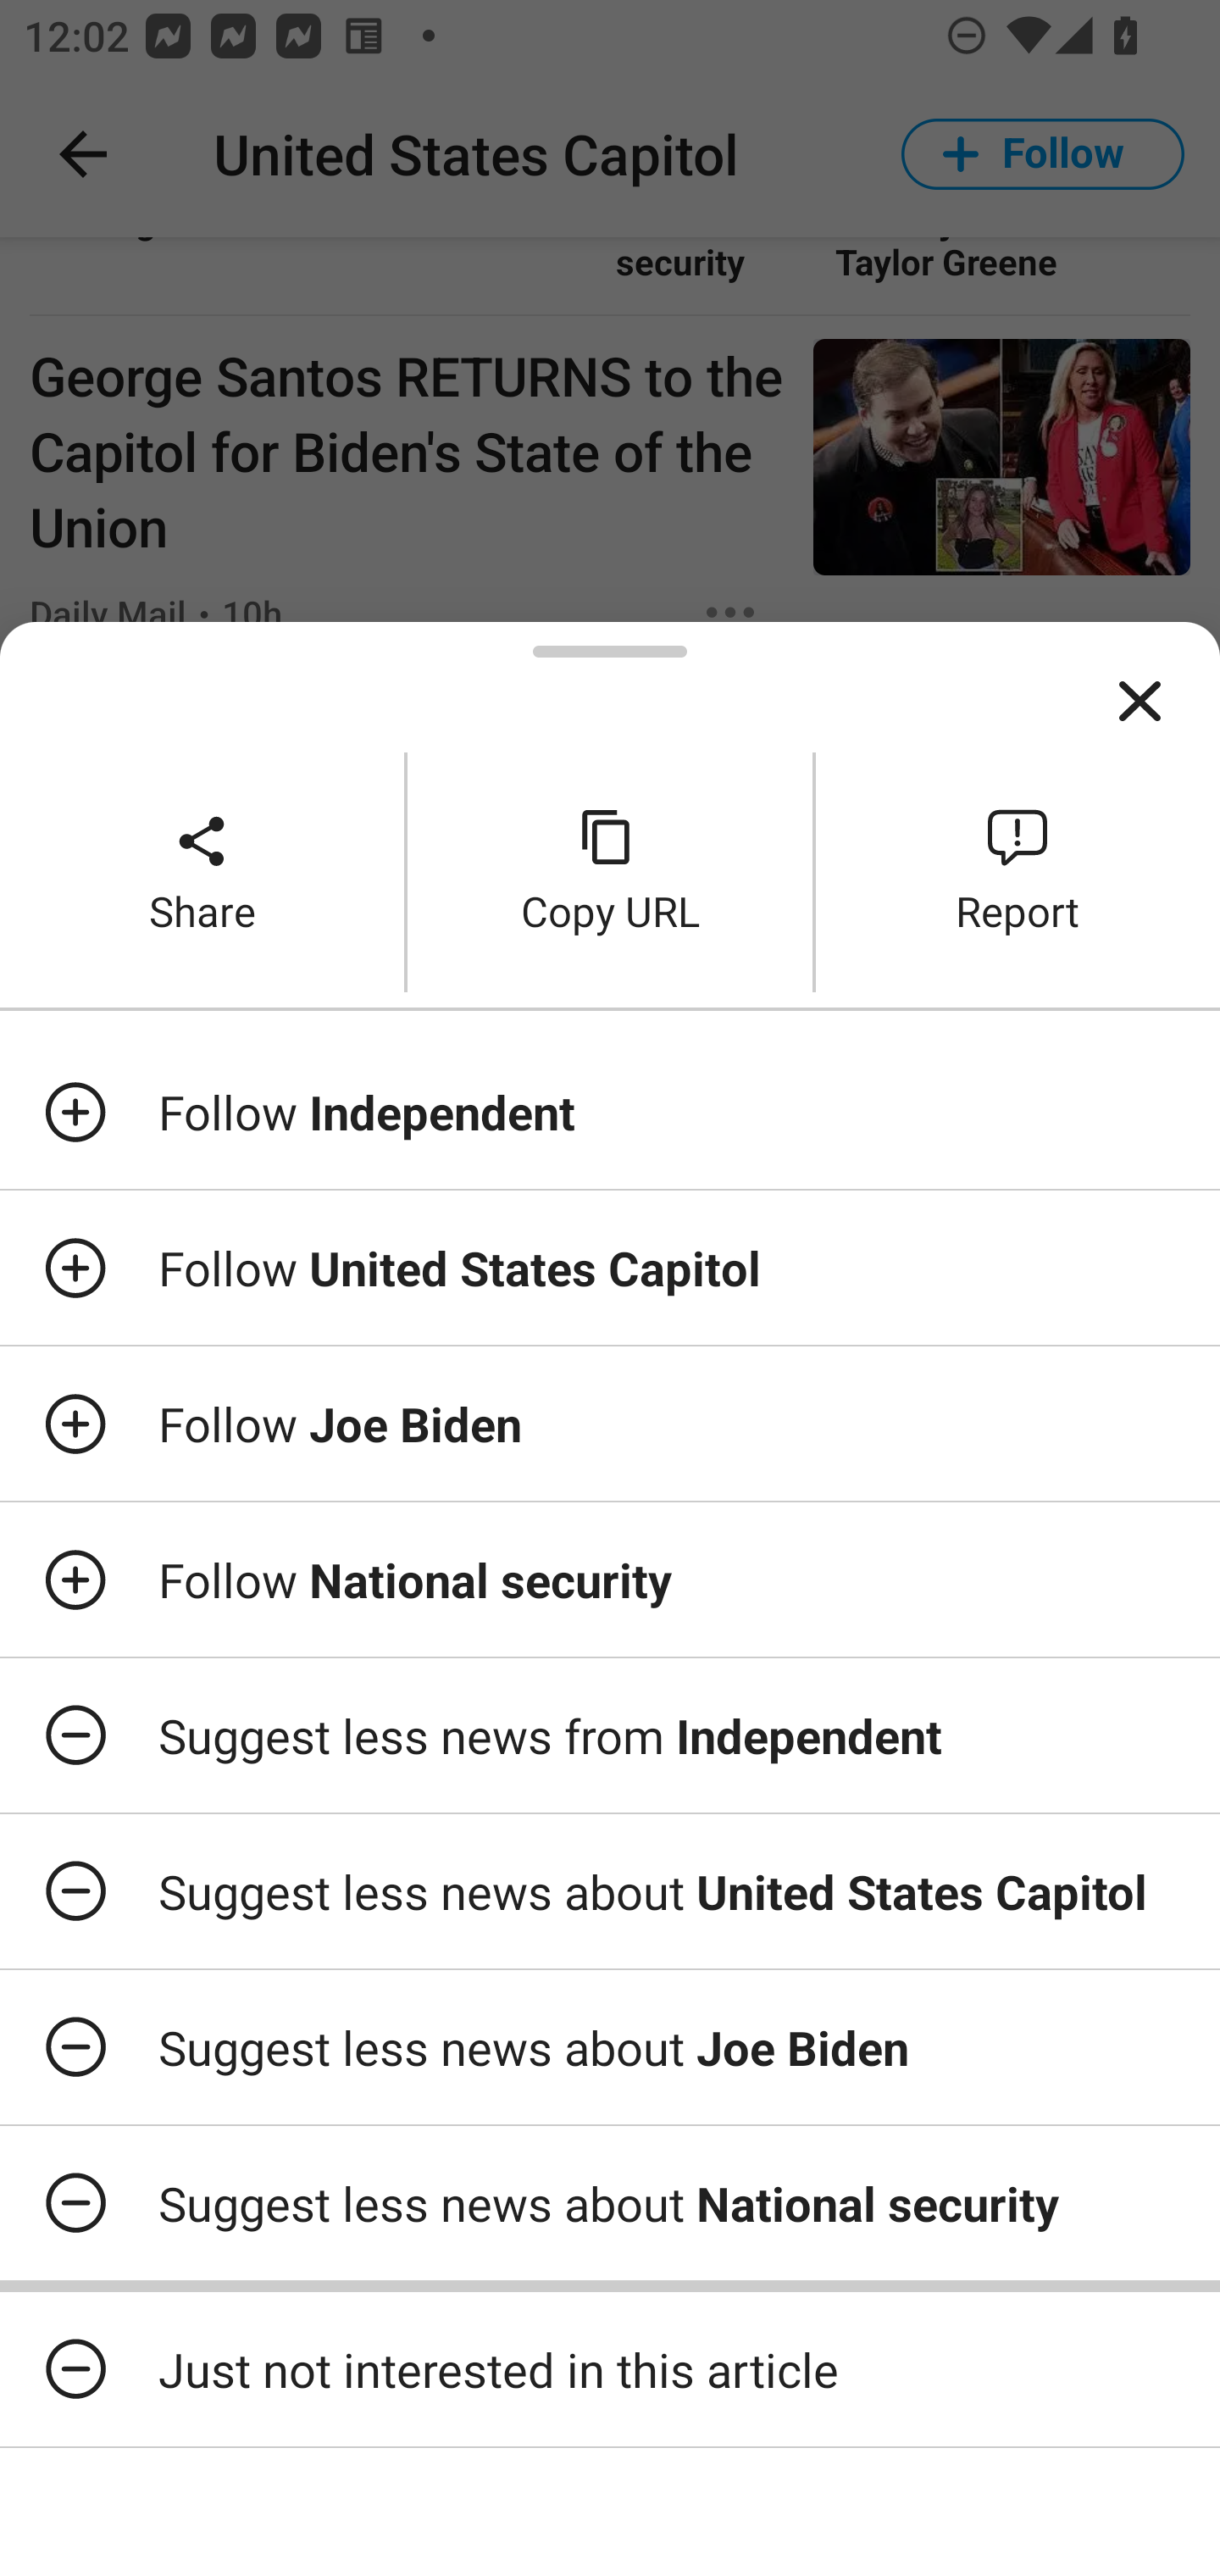 The image size is (1220, 2576). I want to click on Suggest less news about United States Capitol, so click(610, 1890).